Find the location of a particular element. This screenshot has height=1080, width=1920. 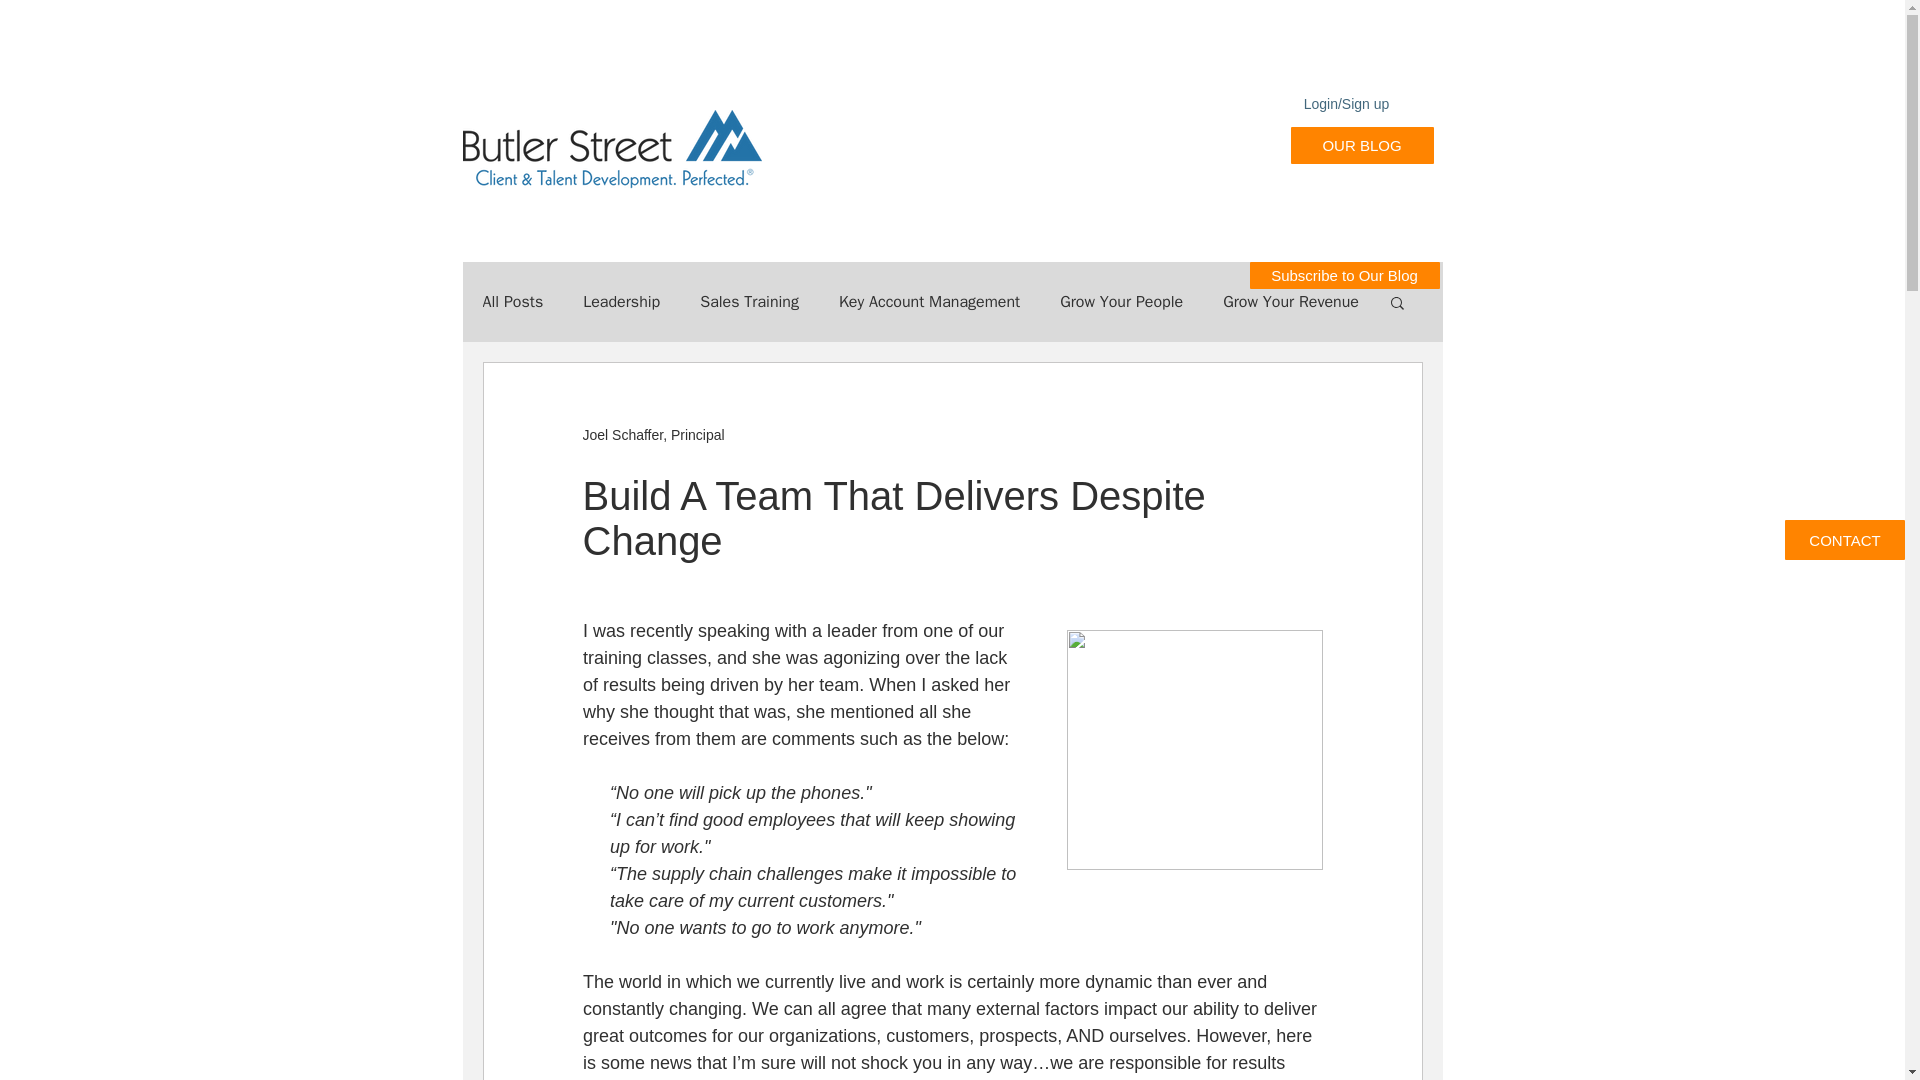

Log In is located at coordinates (1366, 145).